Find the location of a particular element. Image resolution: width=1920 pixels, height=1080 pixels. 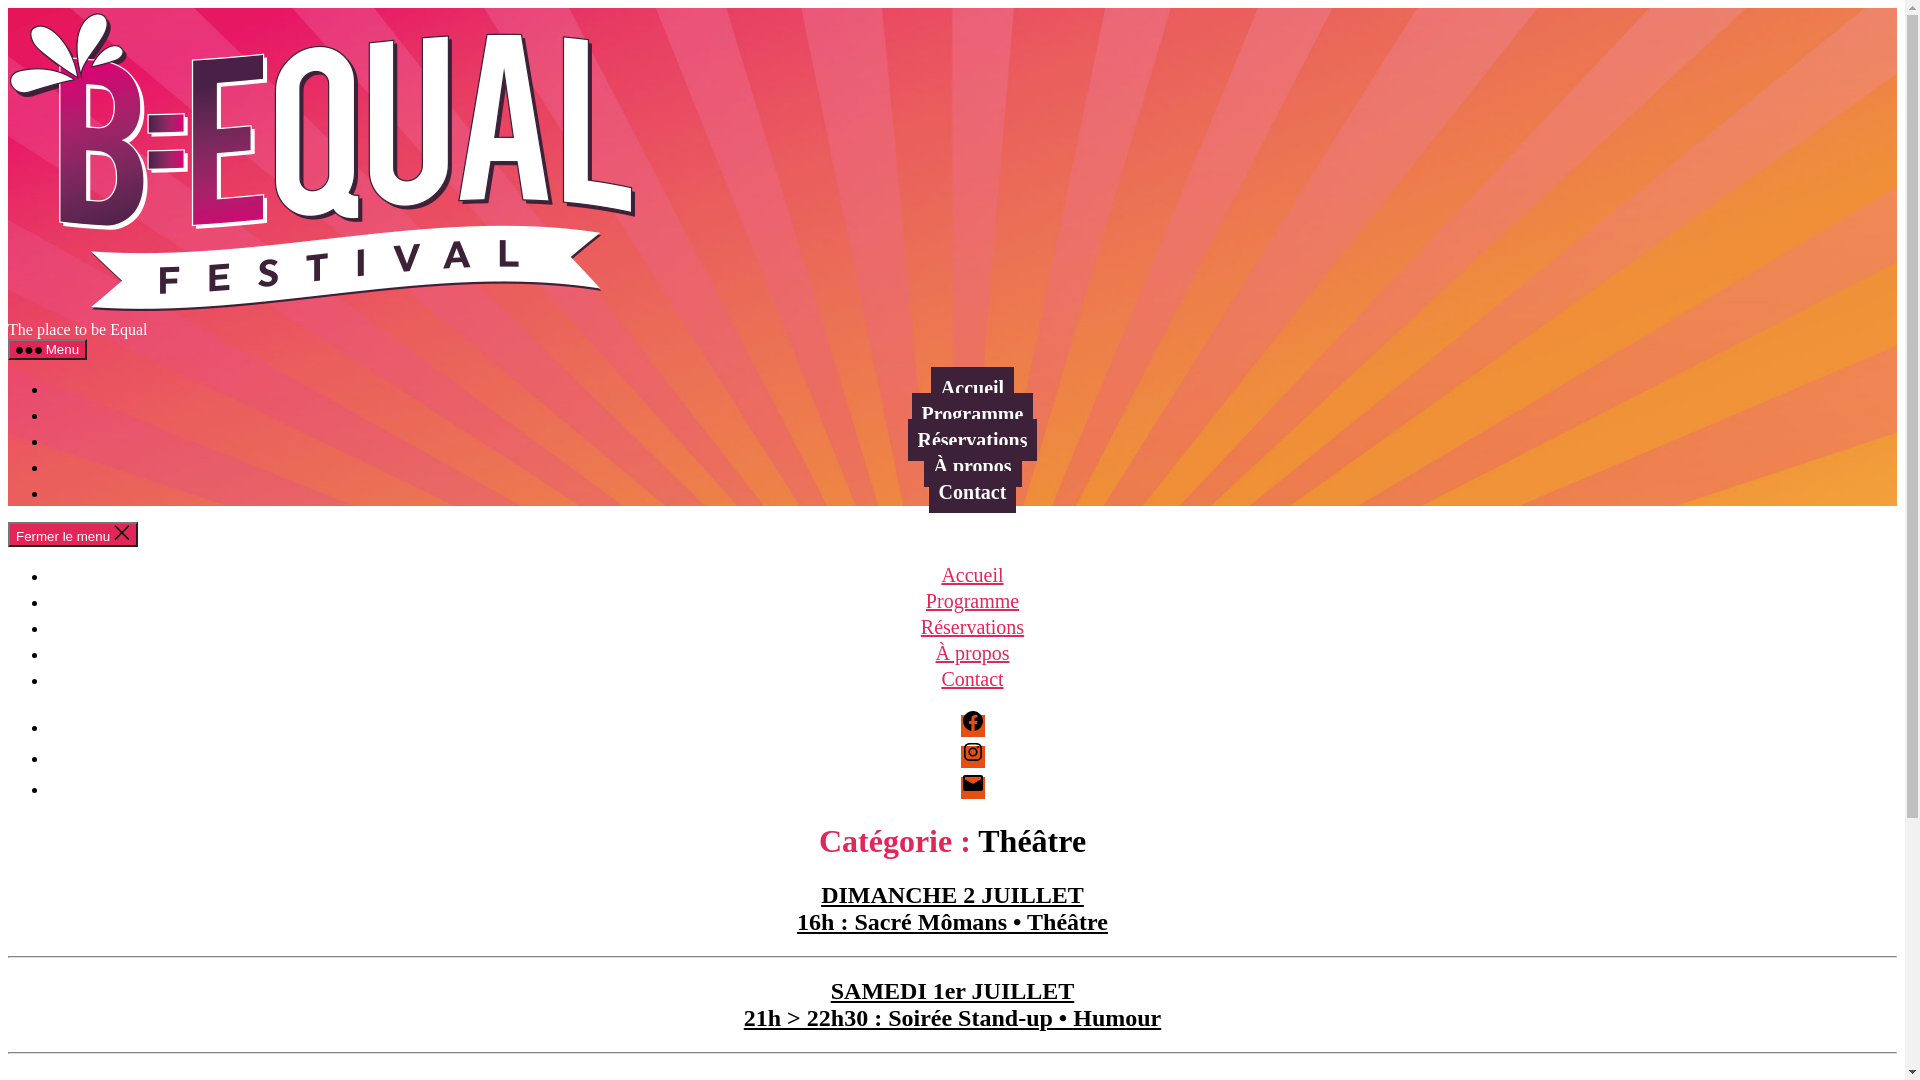

E-mail is located at coordinates (972, 788).